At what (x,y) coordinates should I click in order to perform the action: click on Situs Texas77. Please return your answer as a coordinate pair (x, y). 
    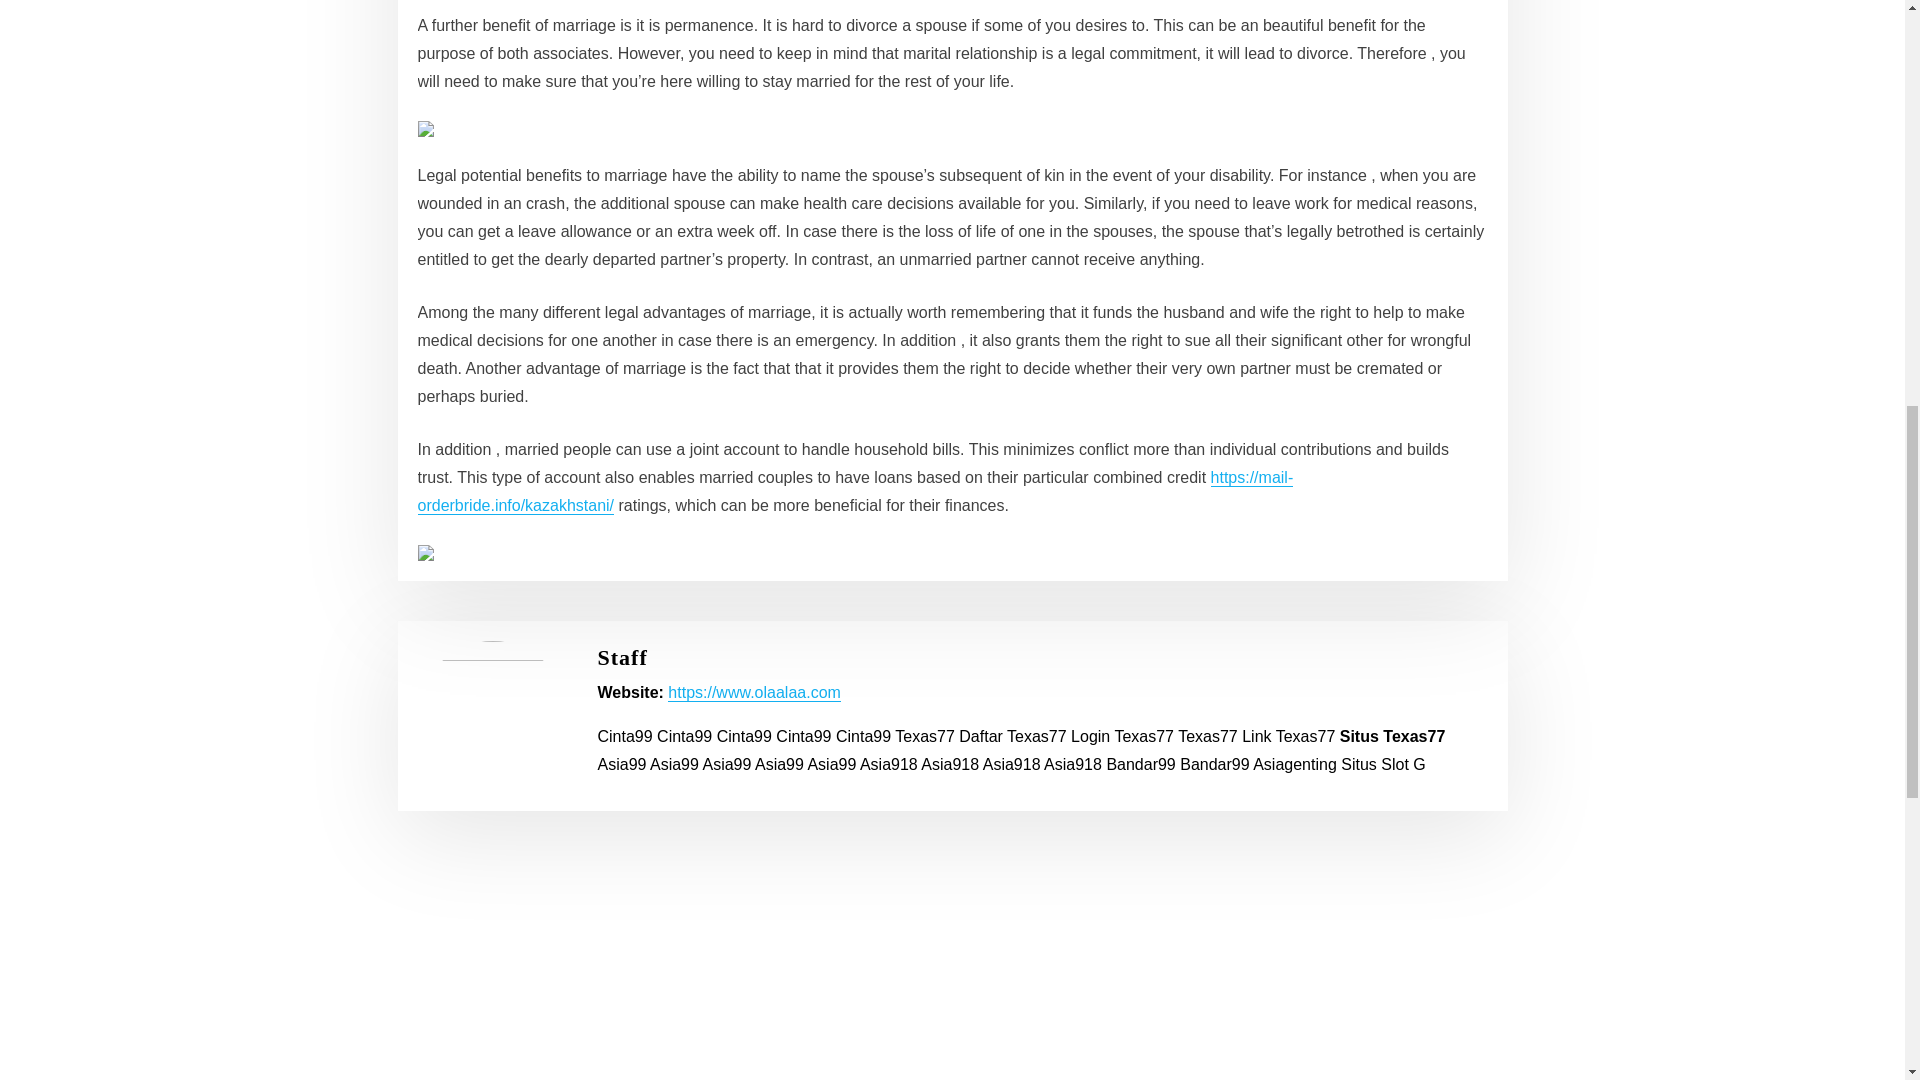
    Looking at the image, I should click on (1392, 736).